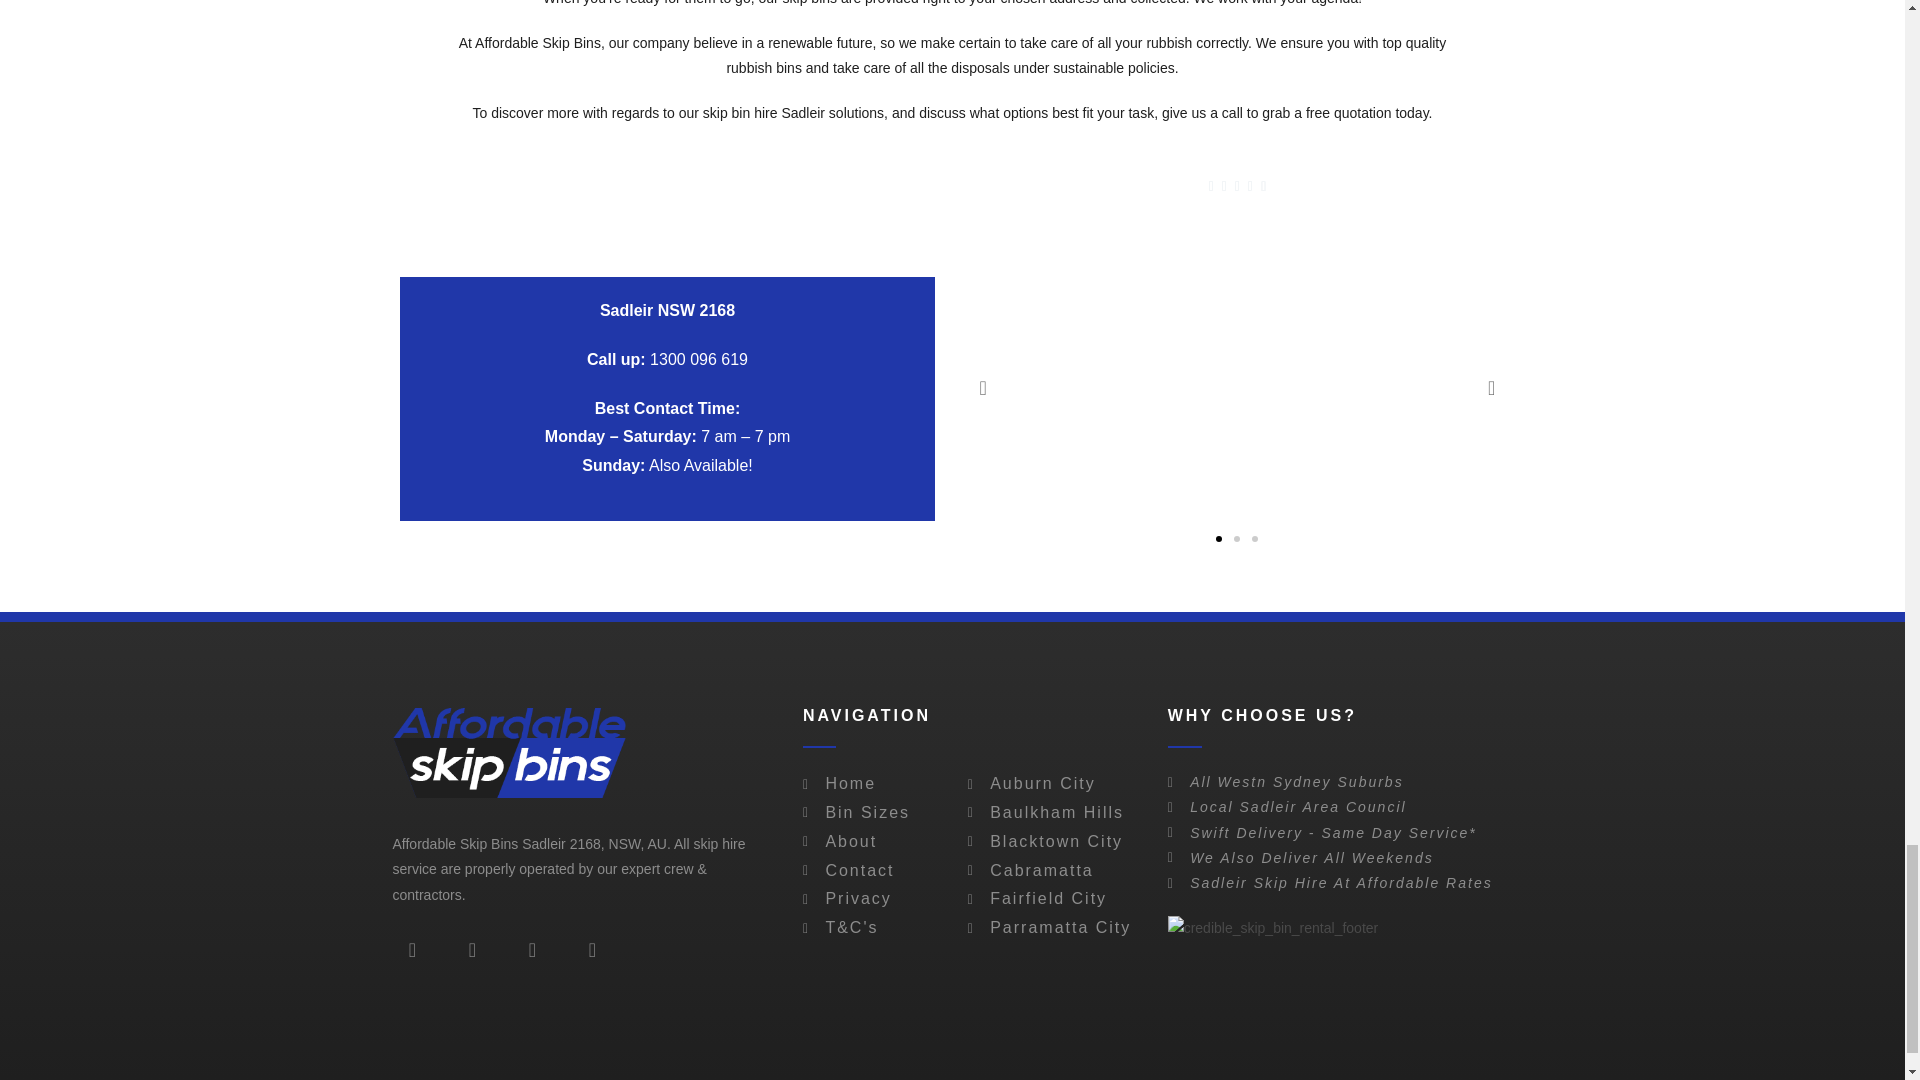  What do you see at coordinates (884, 784) in the screenshot?
I see `Home` at bounding box center [884, 784].